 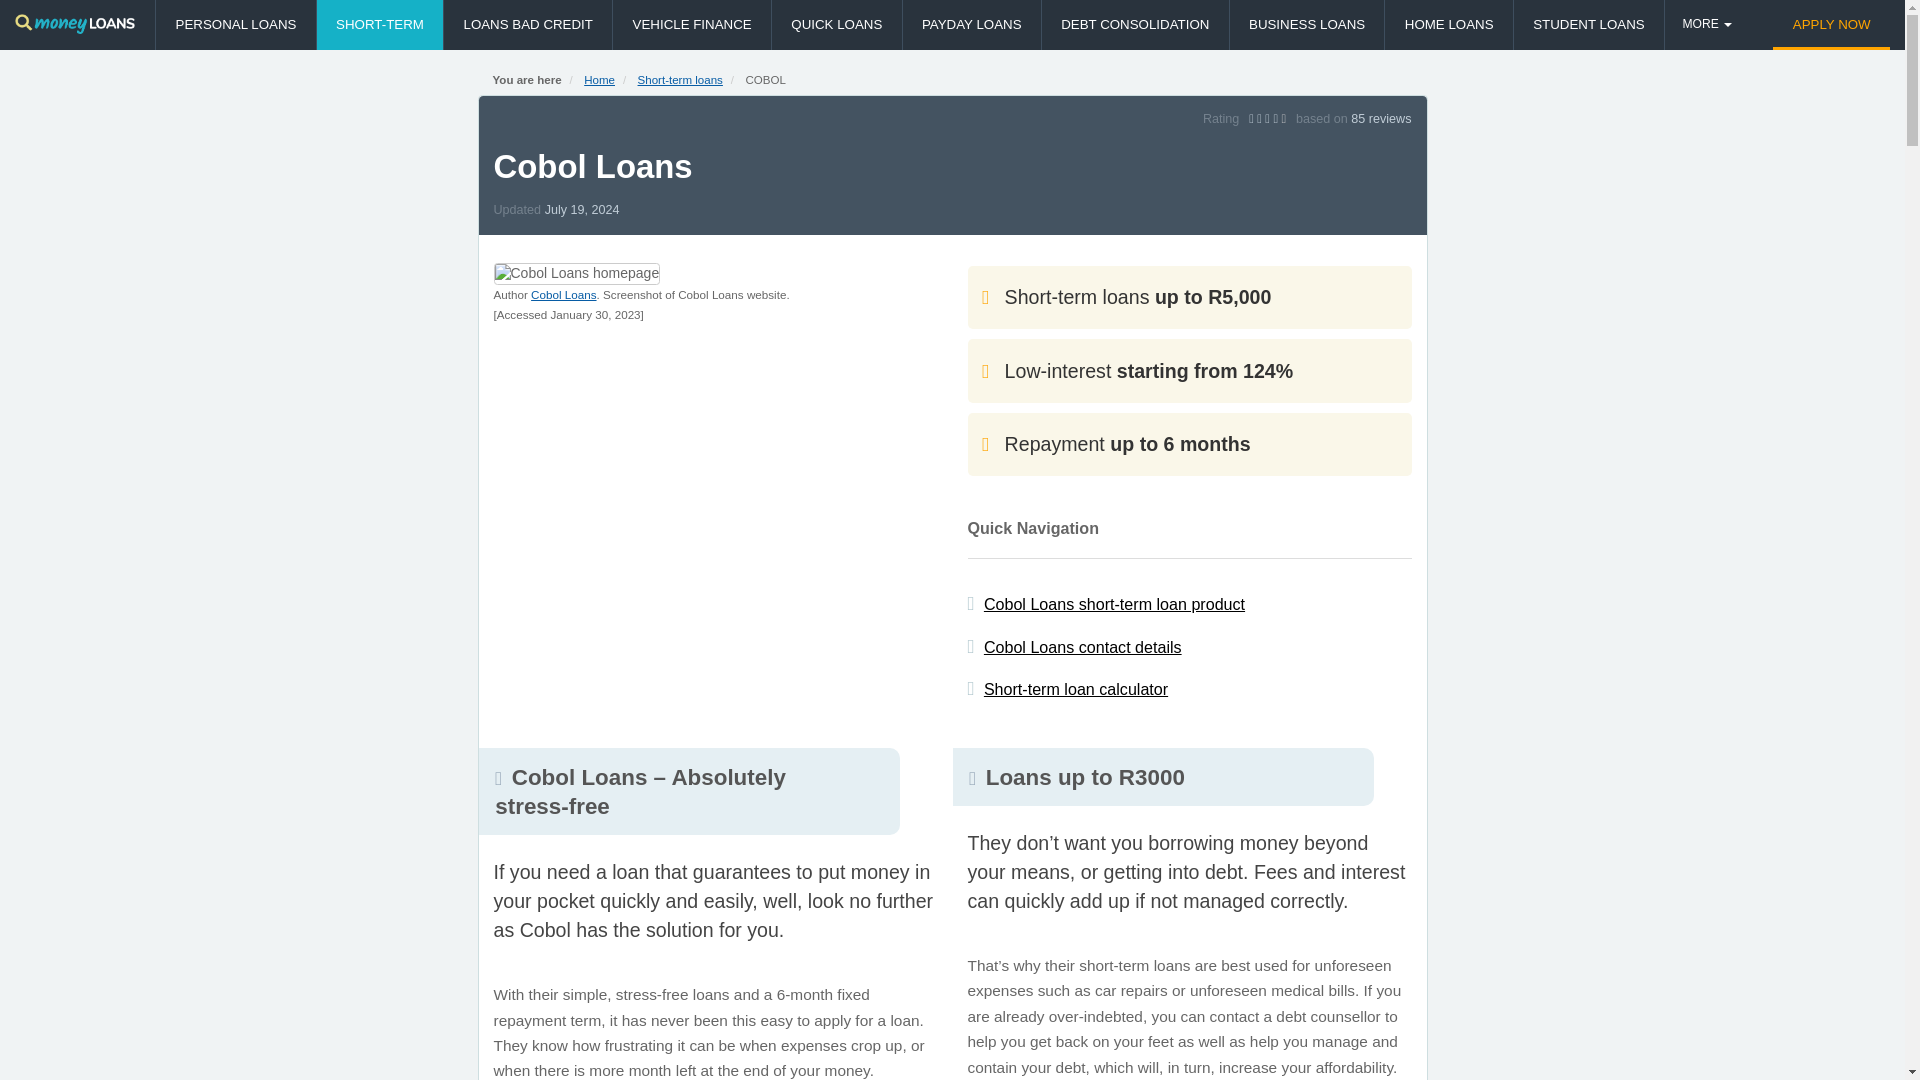 What do you see at coordinates (1307, 24) in the screenshot?
I see `BUSINESS LOANS` at bounding box center [1307, 24].